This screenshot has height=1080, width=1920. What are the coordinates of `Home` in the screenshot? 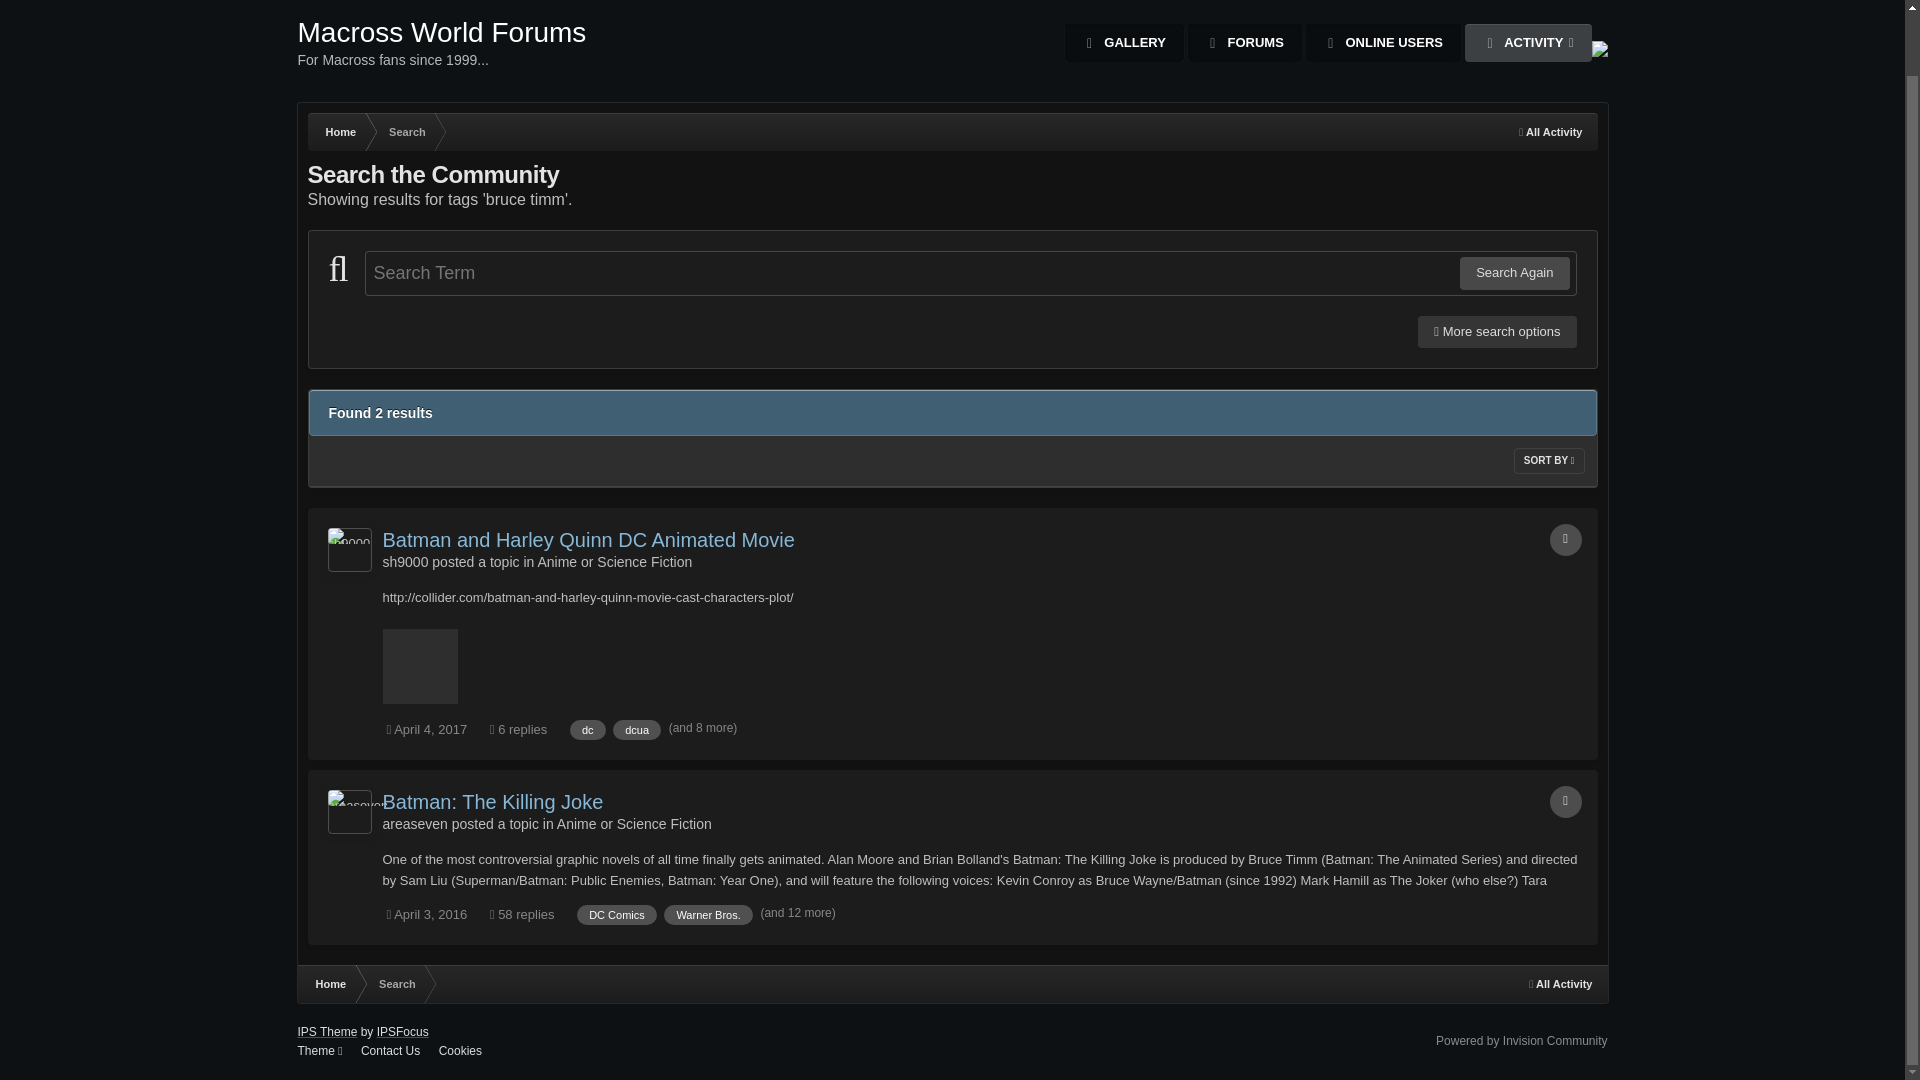 It's located at (340, 132).